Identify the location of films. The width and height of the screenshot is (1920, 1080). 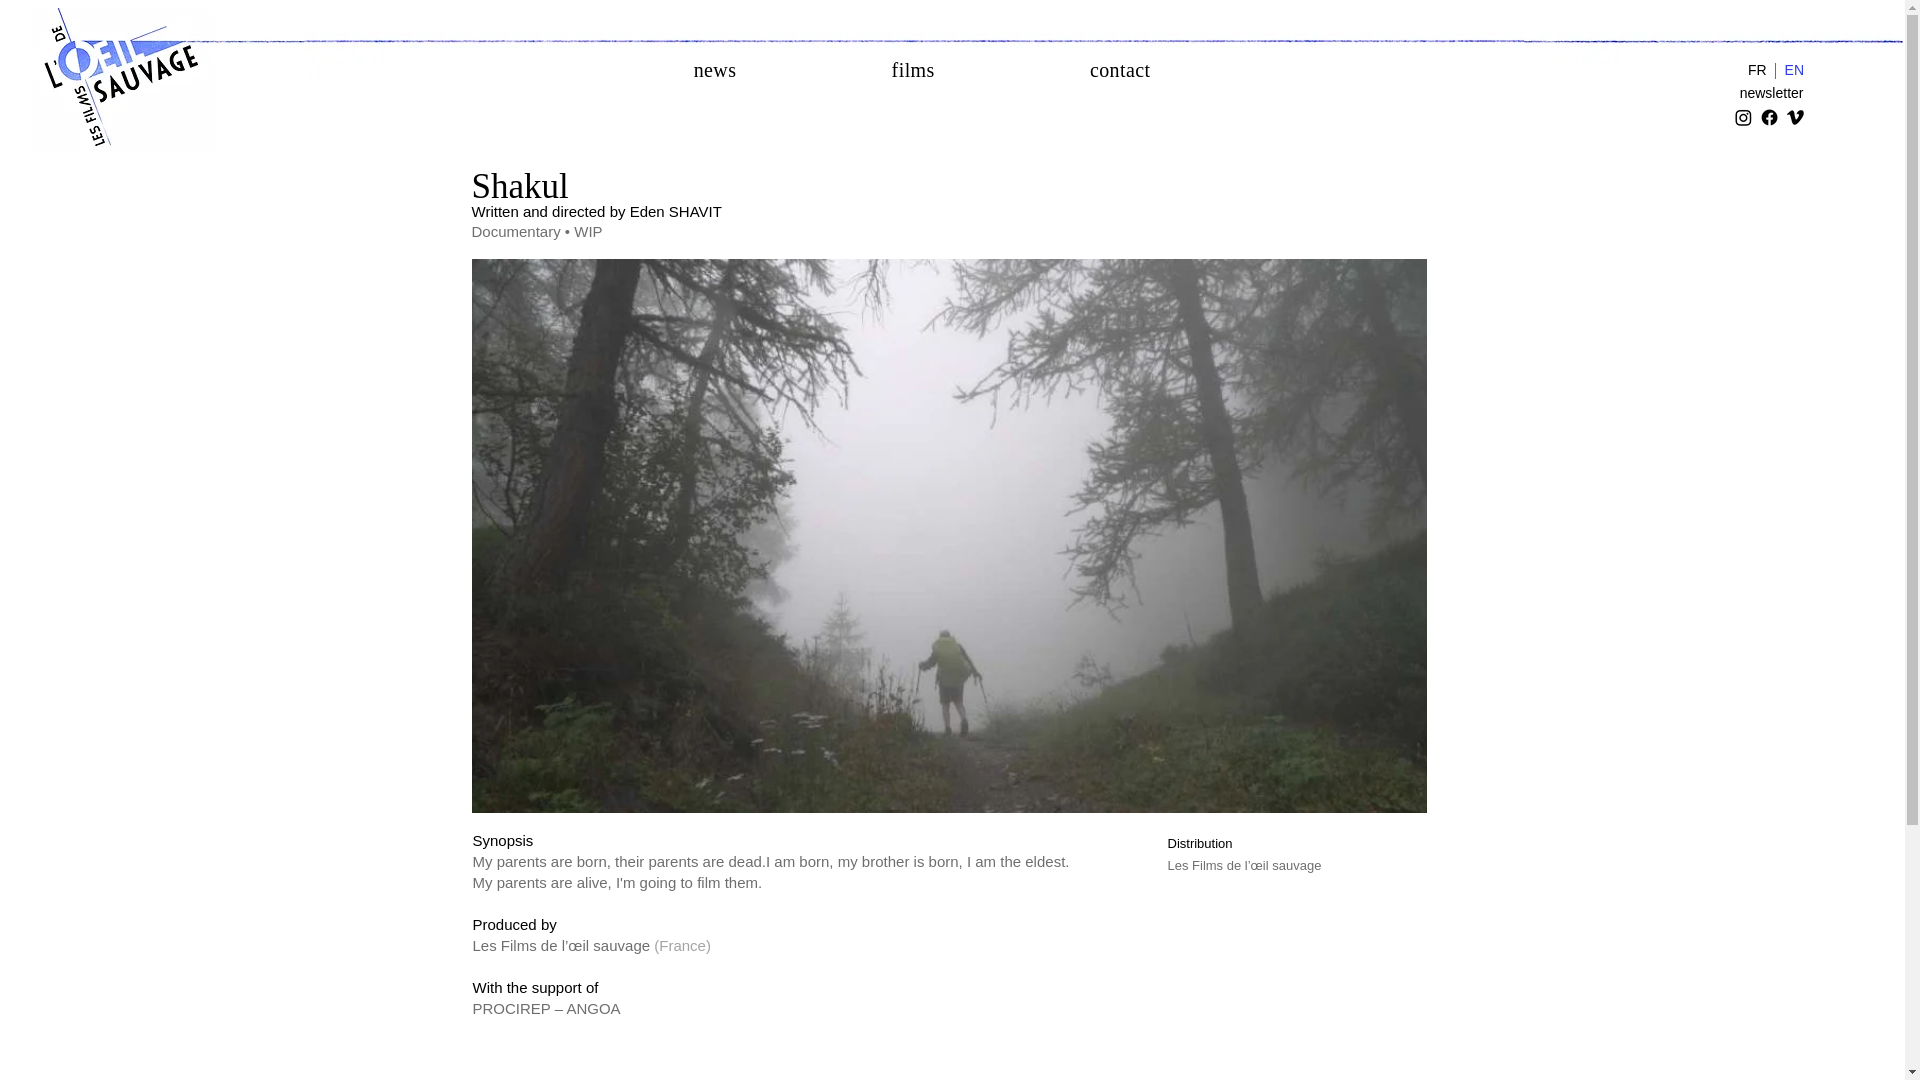
(912, 70).